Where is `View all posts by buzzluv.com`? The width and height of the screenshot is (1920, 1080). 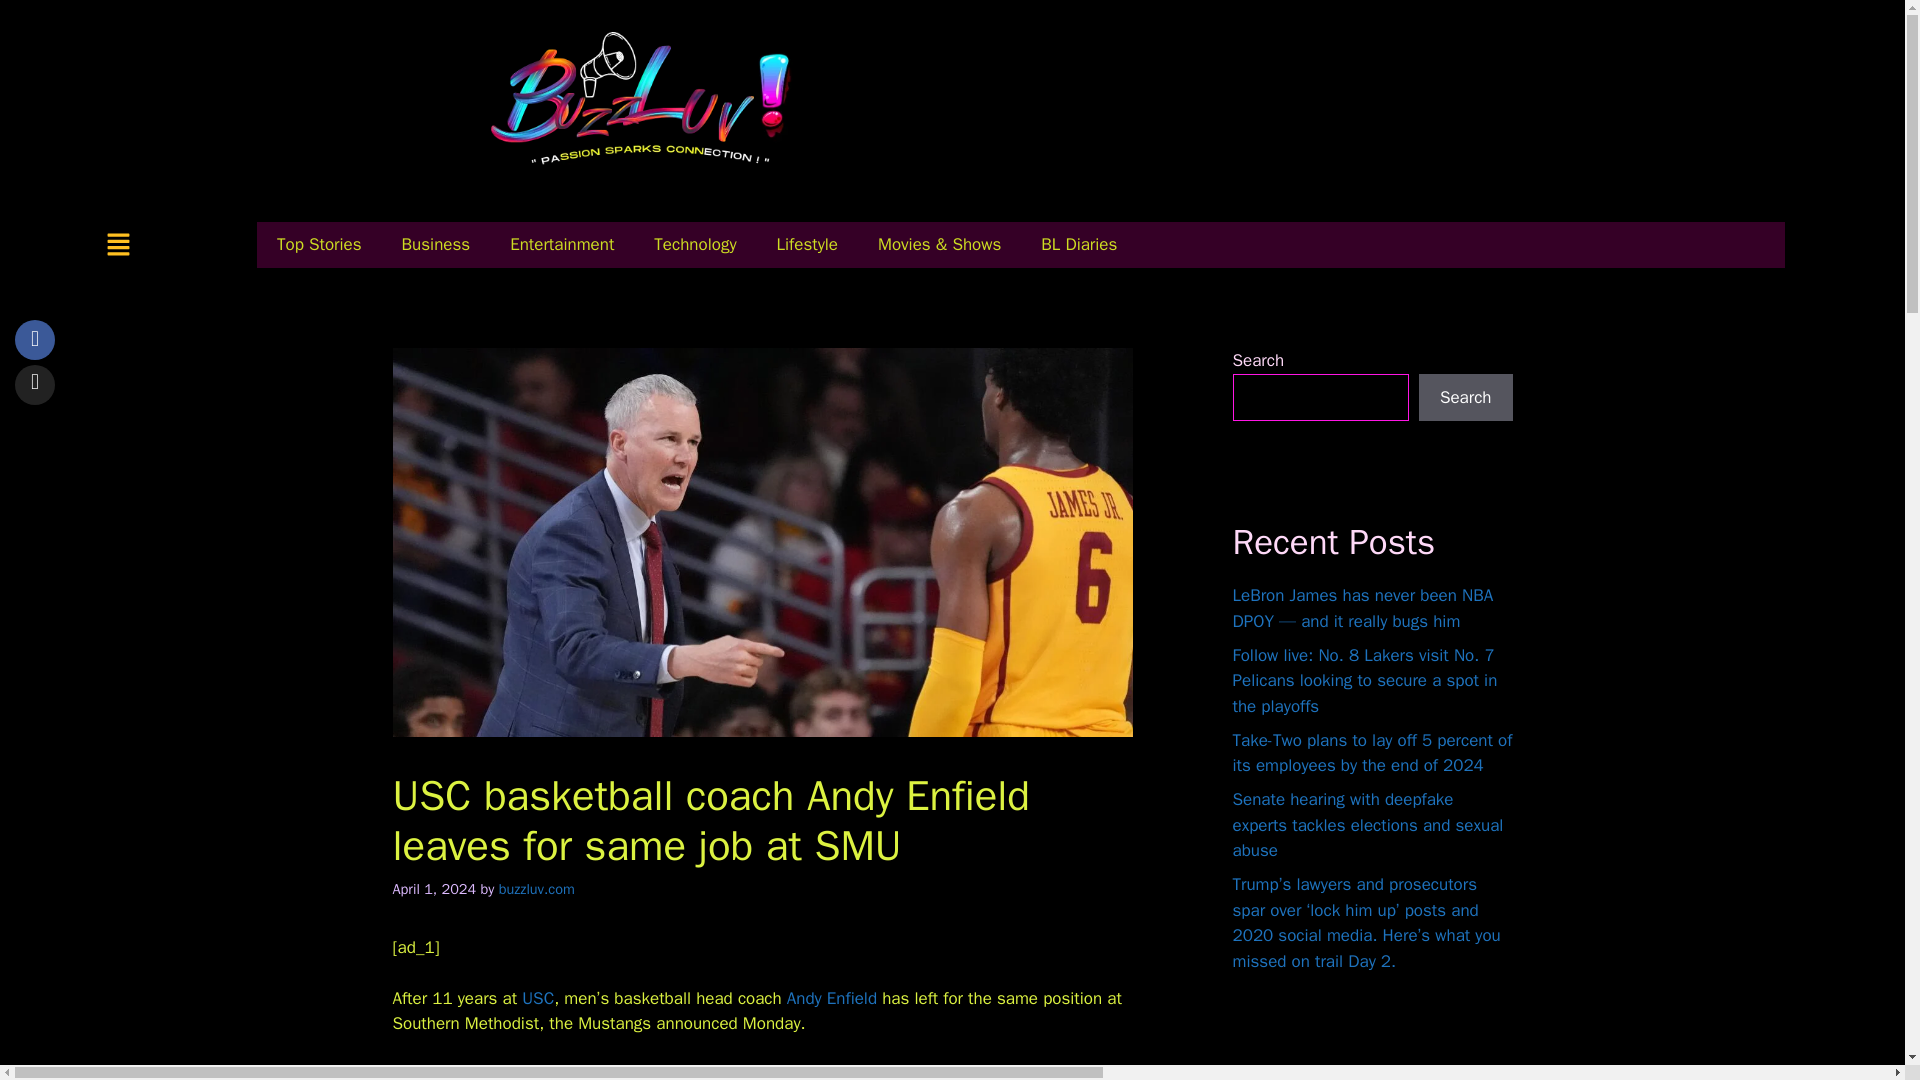
View all posts by buzzluv.com is located at coordinates (536, 888).